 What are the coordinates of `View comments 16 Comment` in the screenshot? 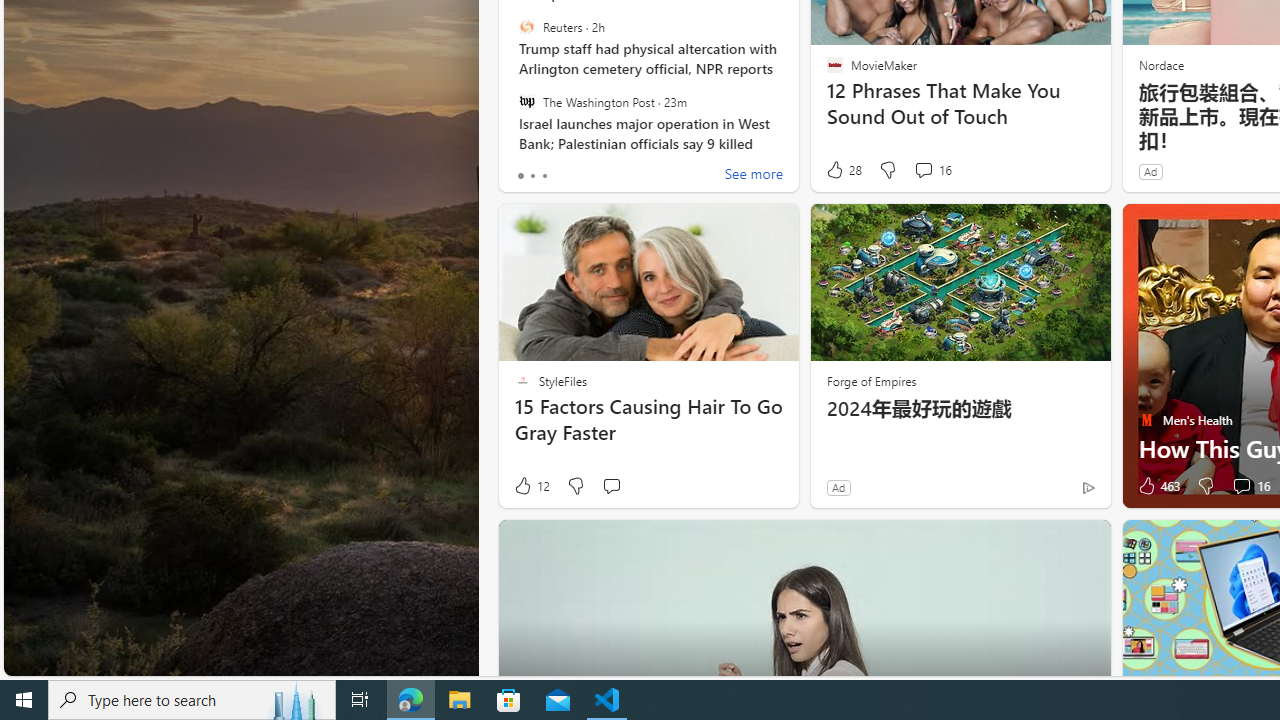 It's located at (1250, 486).